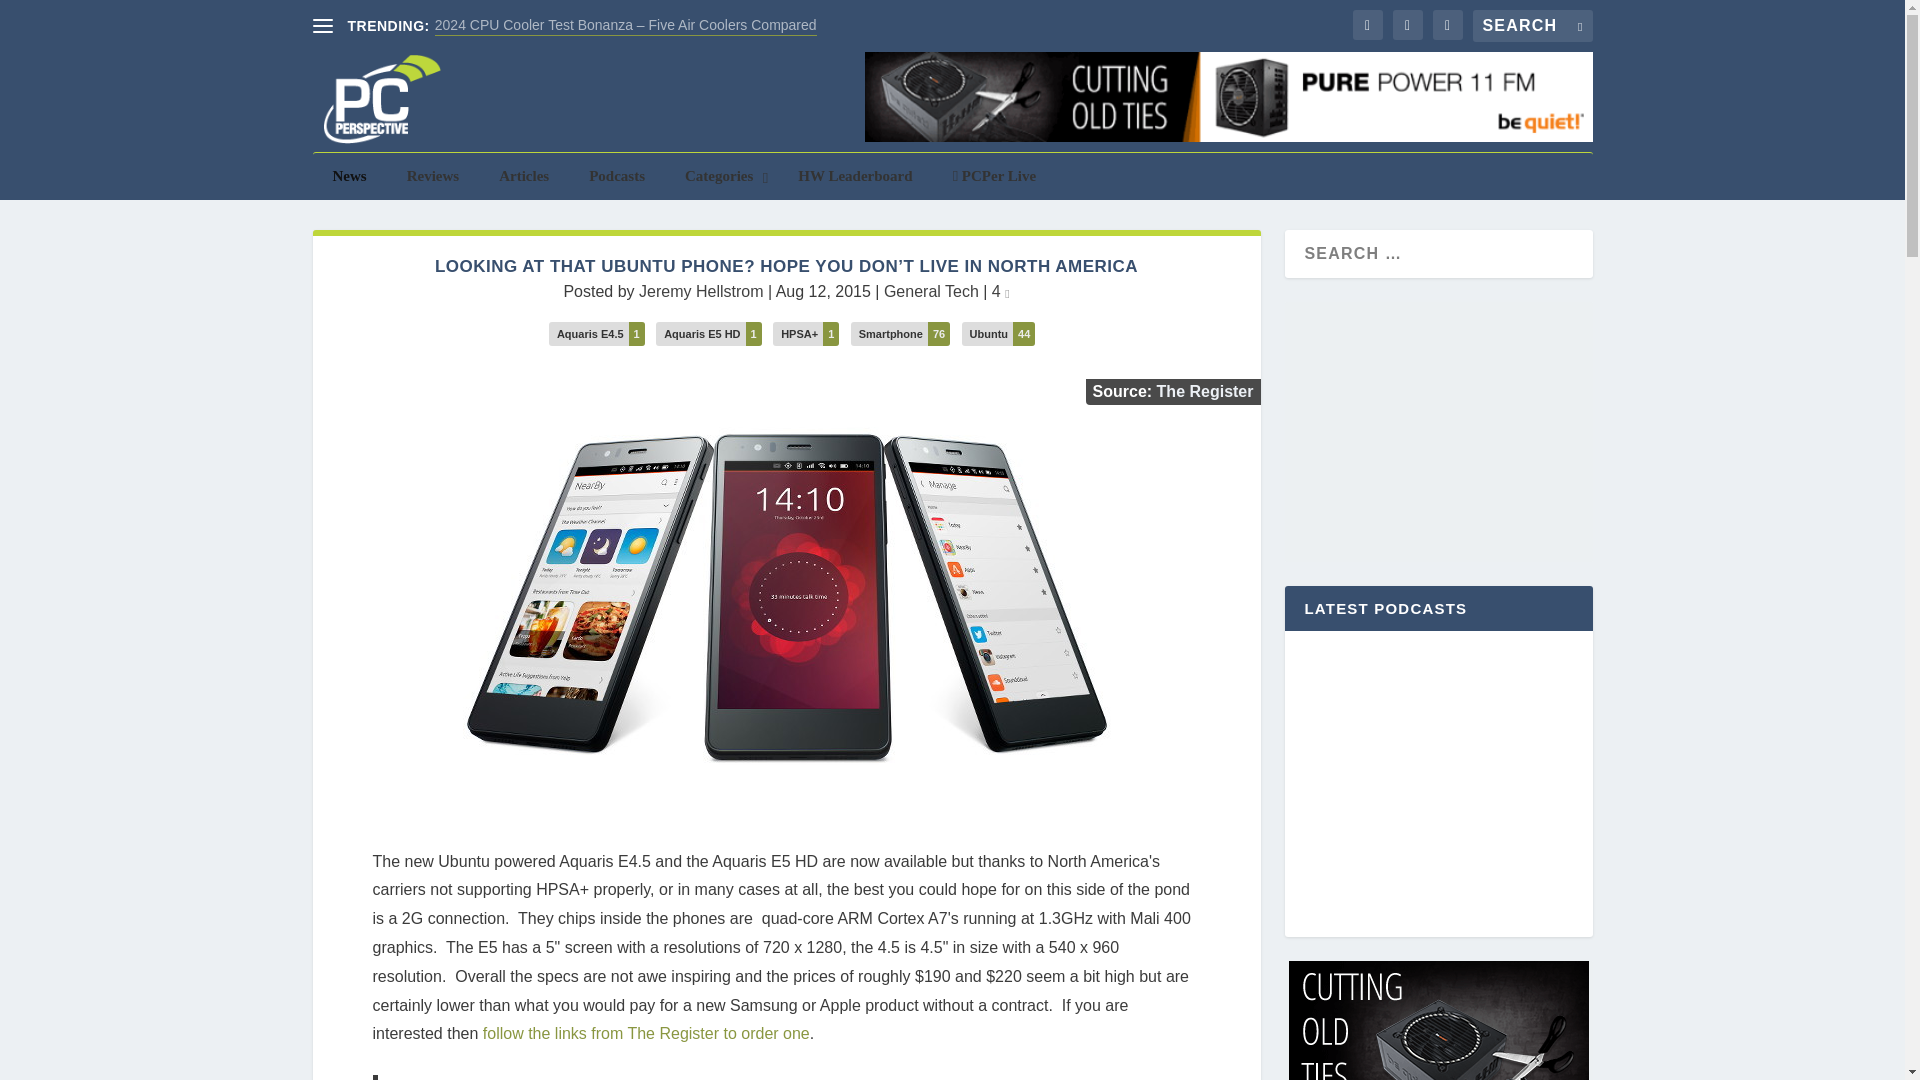 The image size is (1920, 1080). I want to click on Reviews, so click(434, 176).